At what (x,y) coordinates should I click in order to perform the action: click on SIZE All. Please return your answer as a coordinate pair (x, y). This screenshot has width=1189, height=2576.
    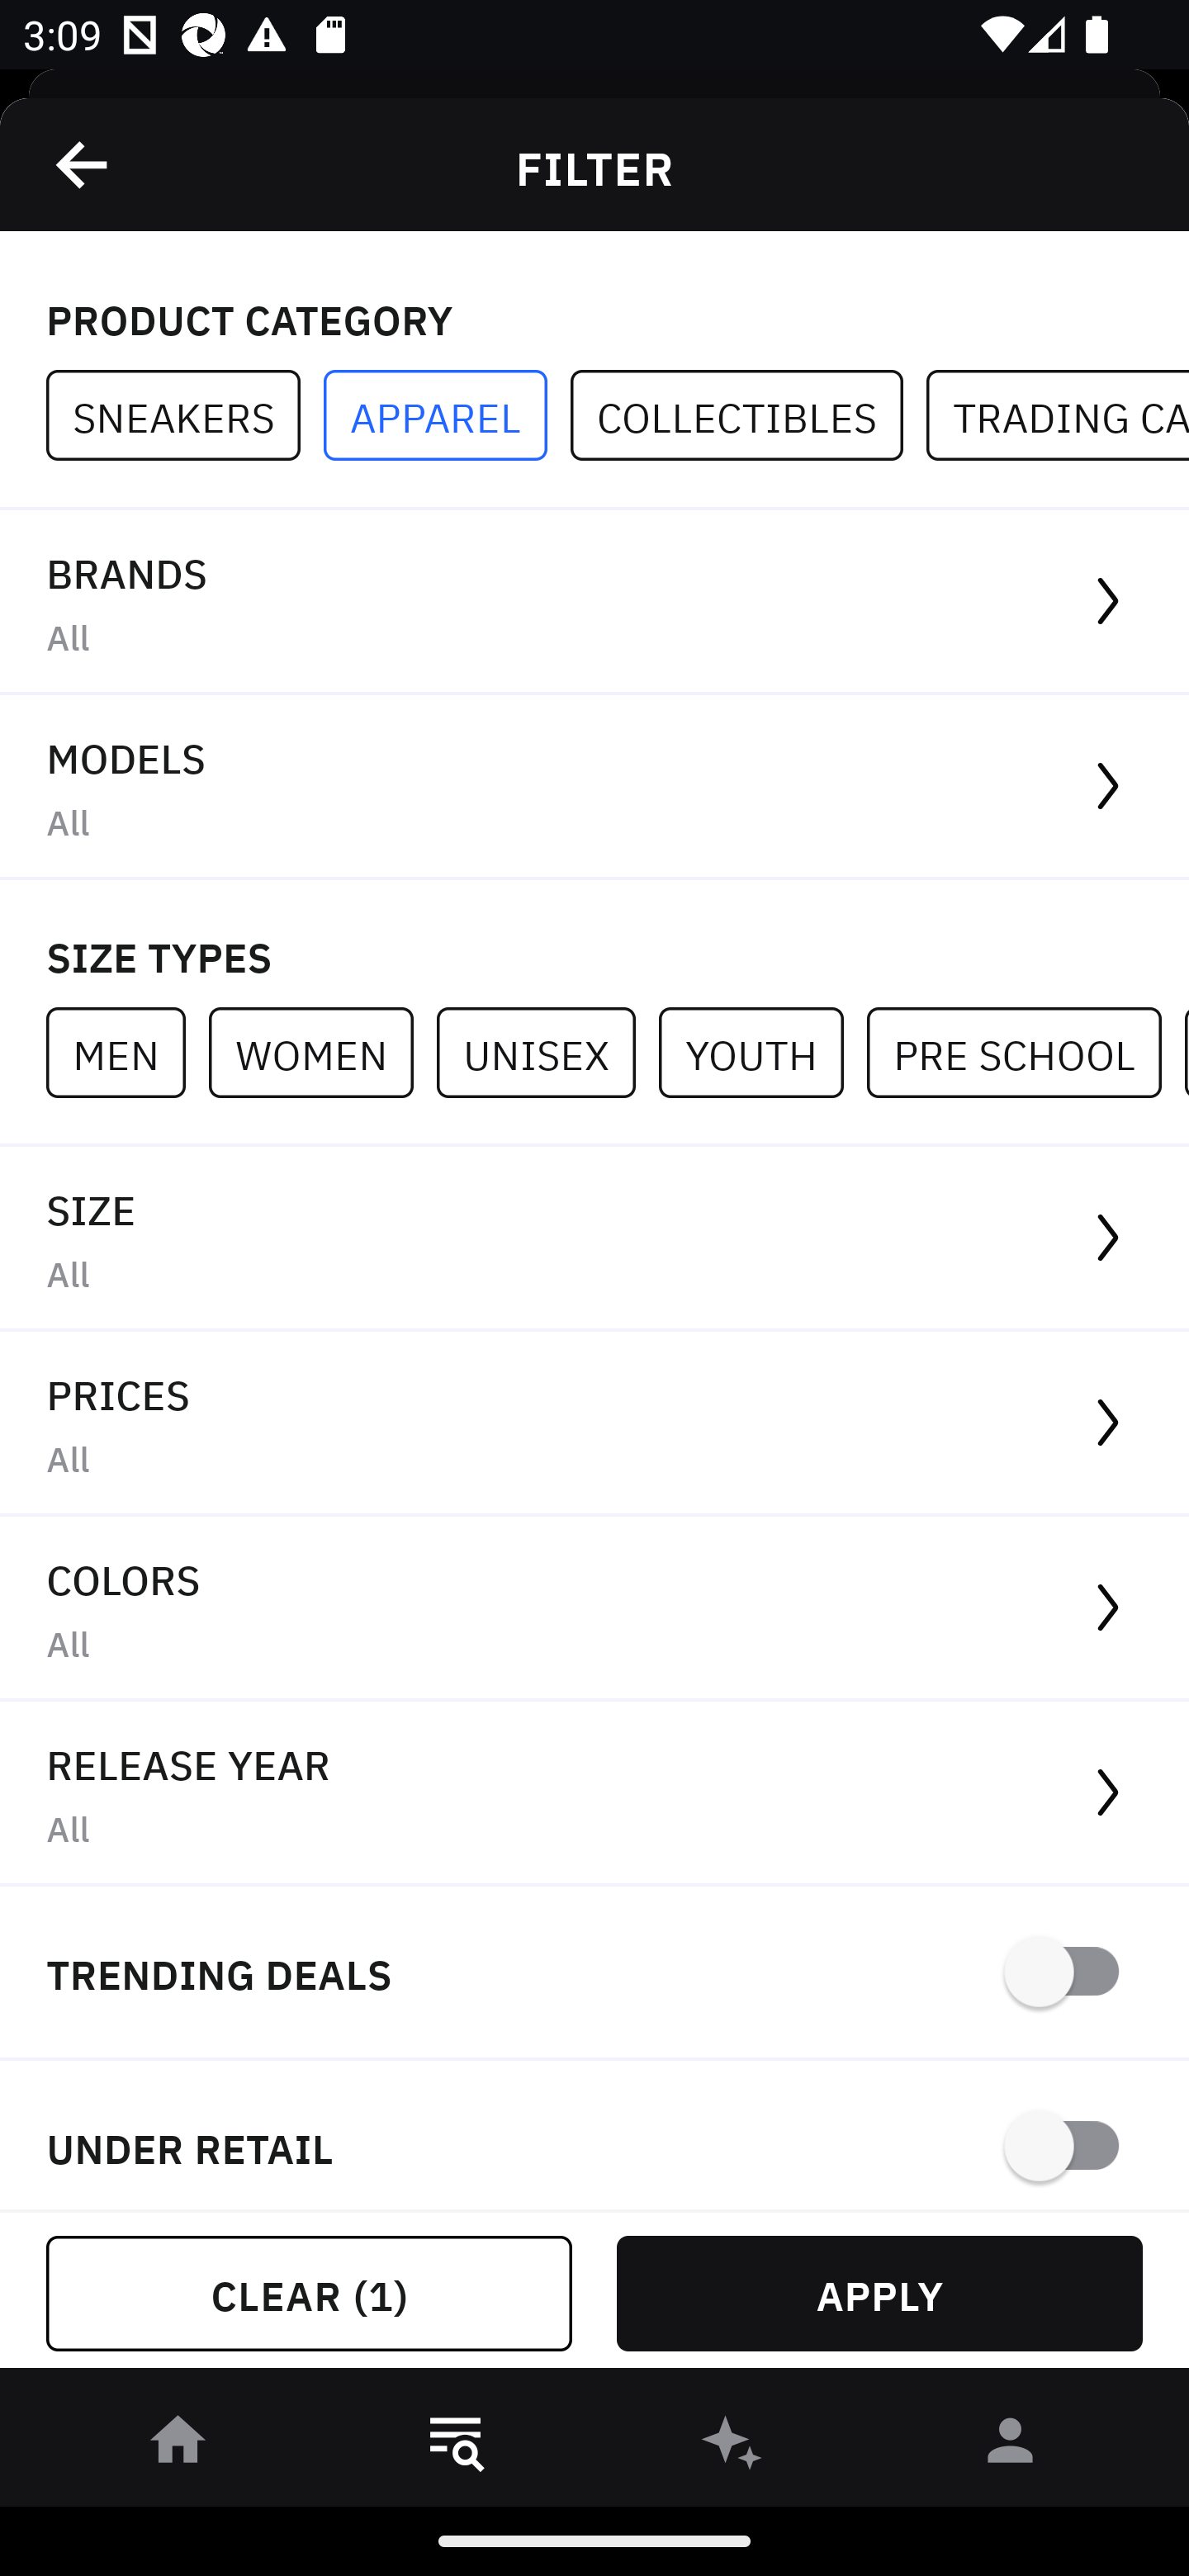
    Looking at the image, I should click on (594, 1238).